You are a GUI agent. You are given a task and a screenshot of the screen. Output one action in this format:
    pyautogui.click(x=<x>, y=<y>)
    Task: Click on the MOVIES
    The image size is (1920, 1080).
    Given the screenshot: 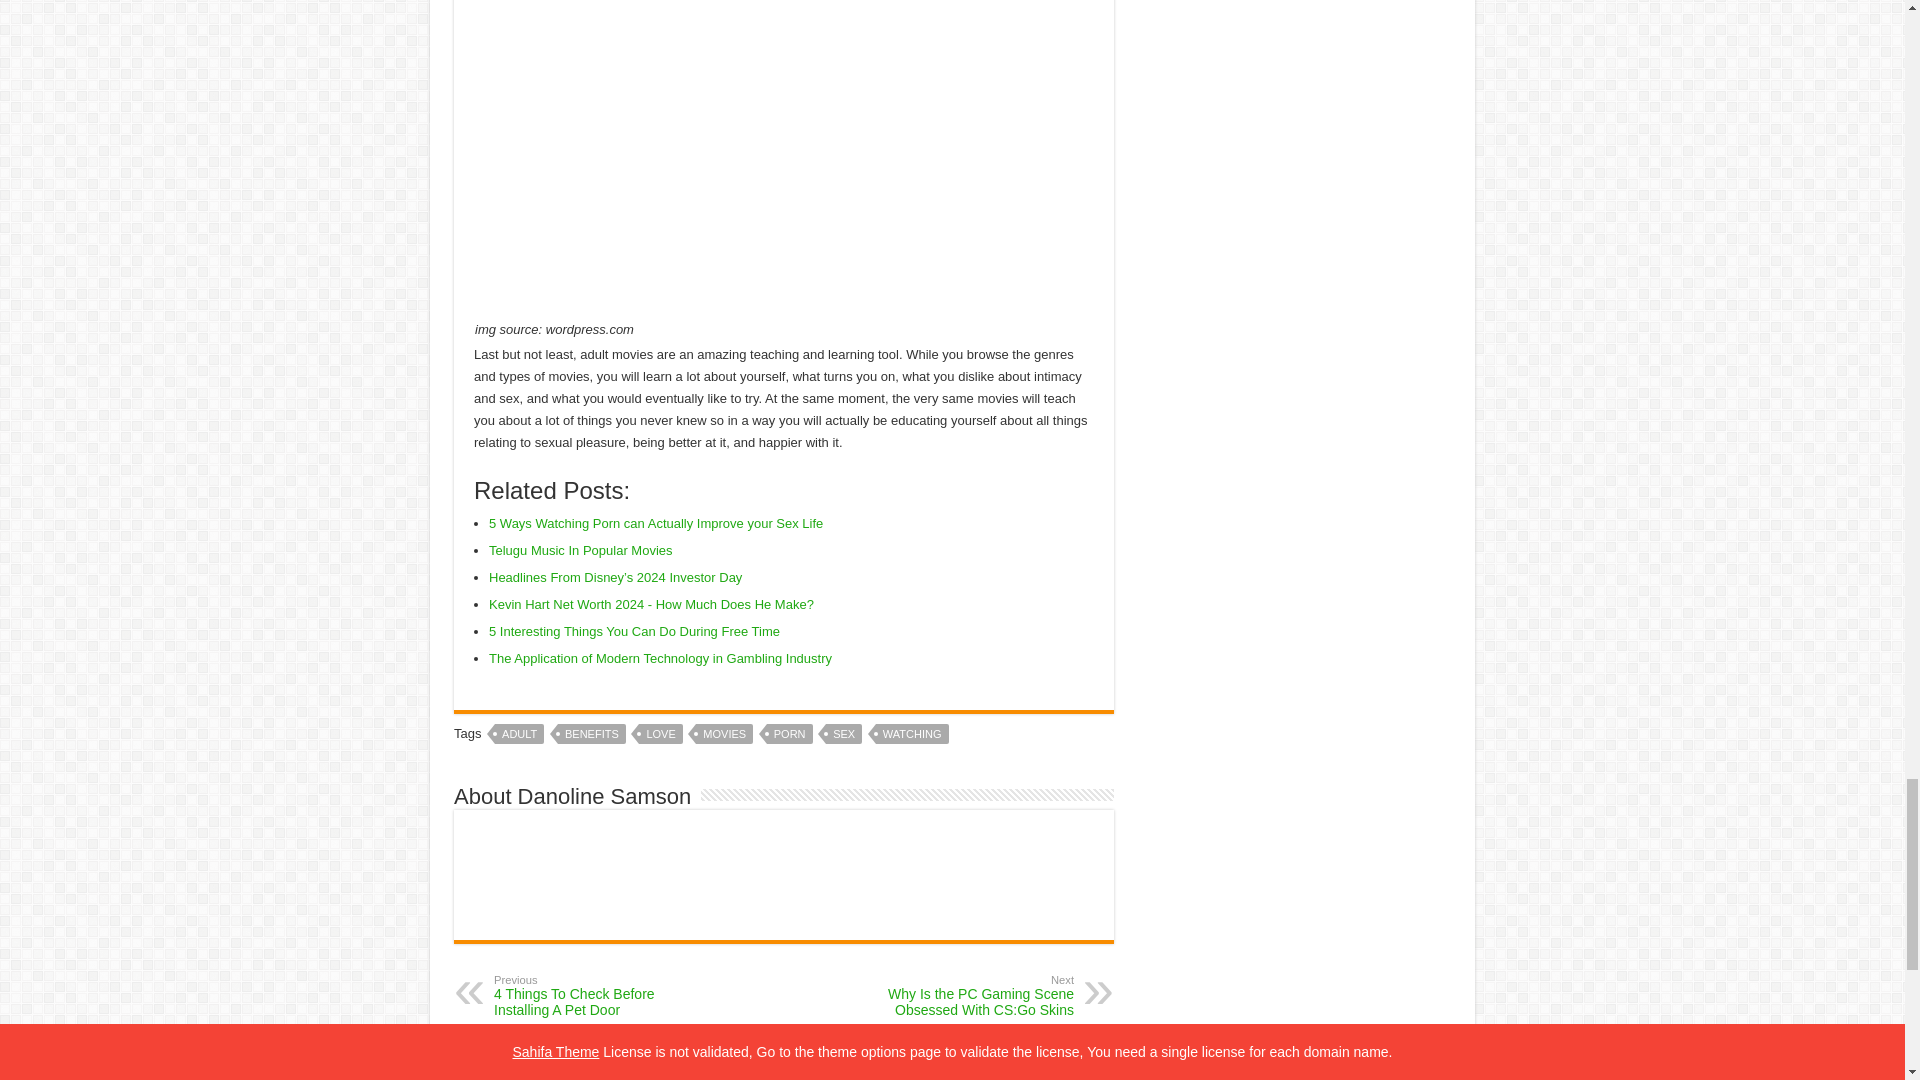 What is the action you would take?
    pyautogui.click(x=724, y=734)
    